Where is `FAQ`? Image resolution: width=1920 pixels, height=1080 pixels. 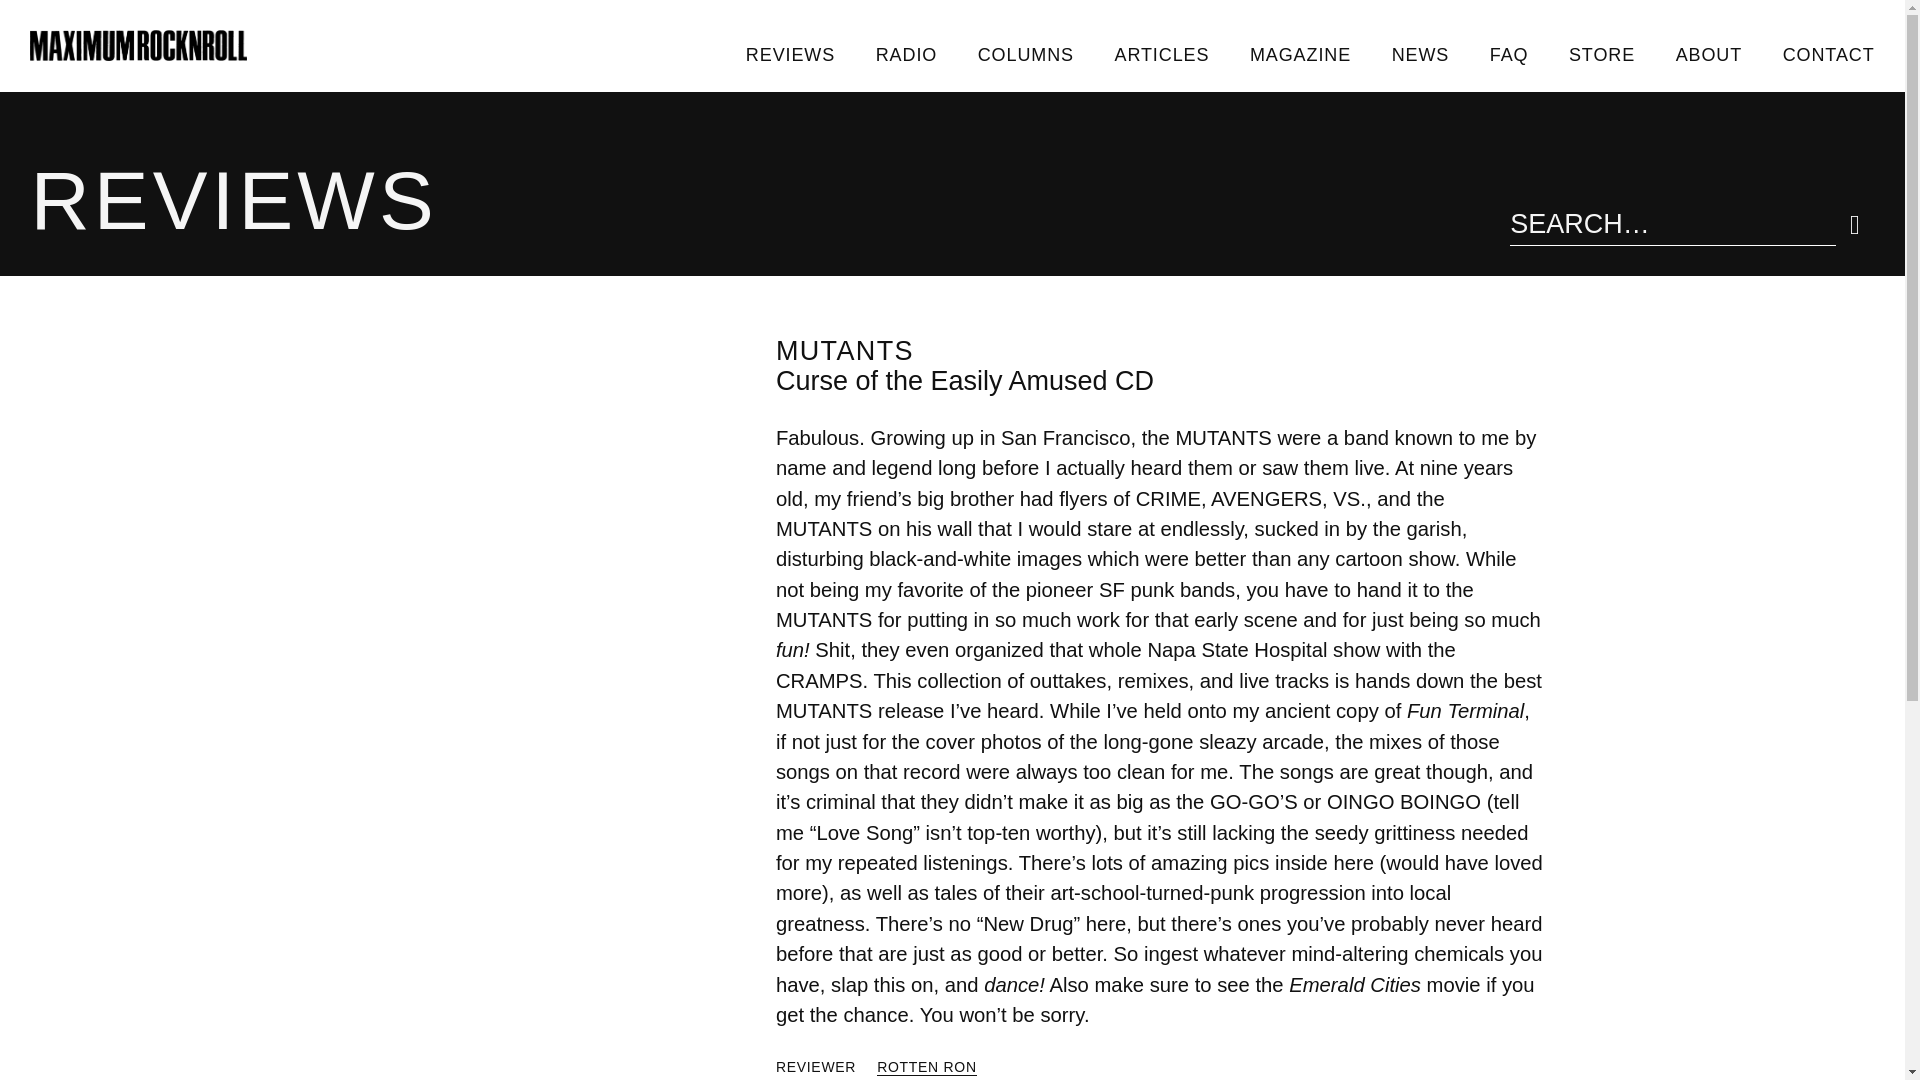 FAQ is located at coordinates (1508, 54).